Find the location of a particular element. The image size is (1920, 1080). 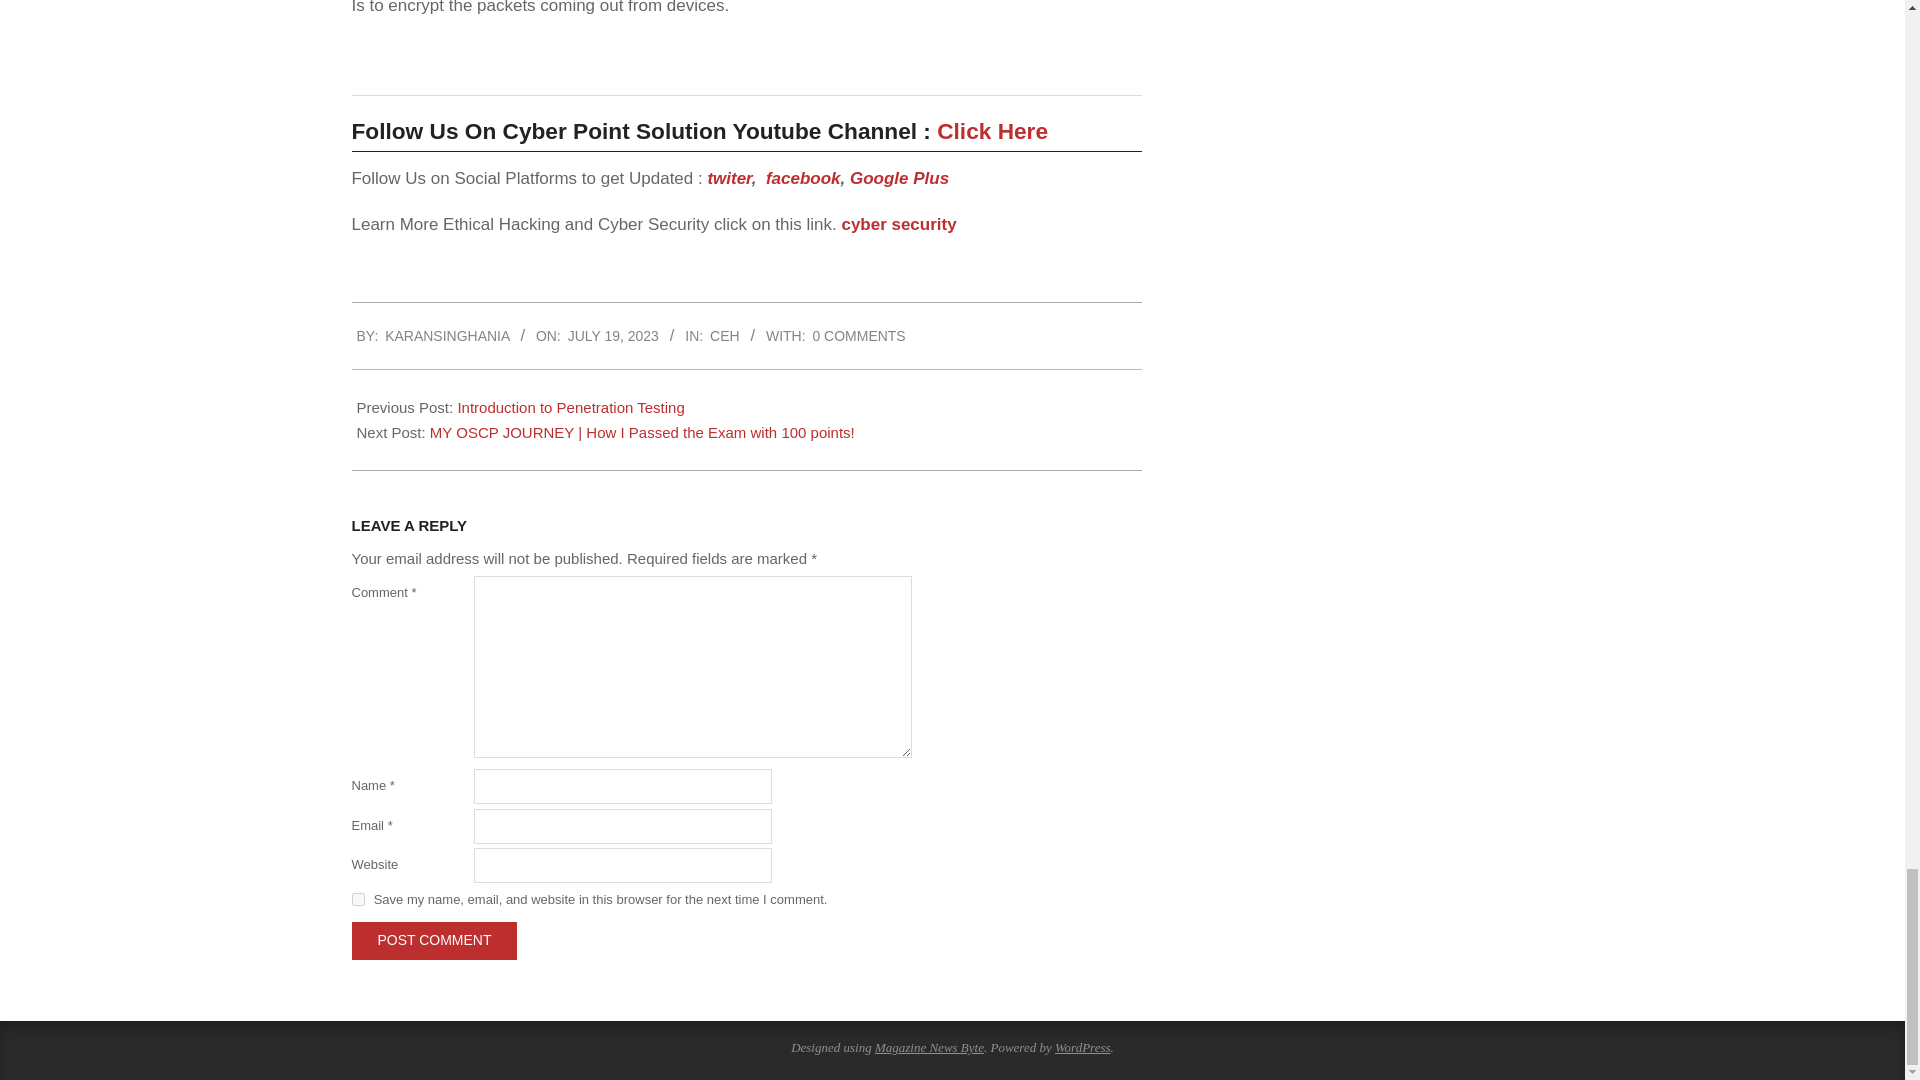

KARANSINGHANIA is located at coordinates (446, 336).